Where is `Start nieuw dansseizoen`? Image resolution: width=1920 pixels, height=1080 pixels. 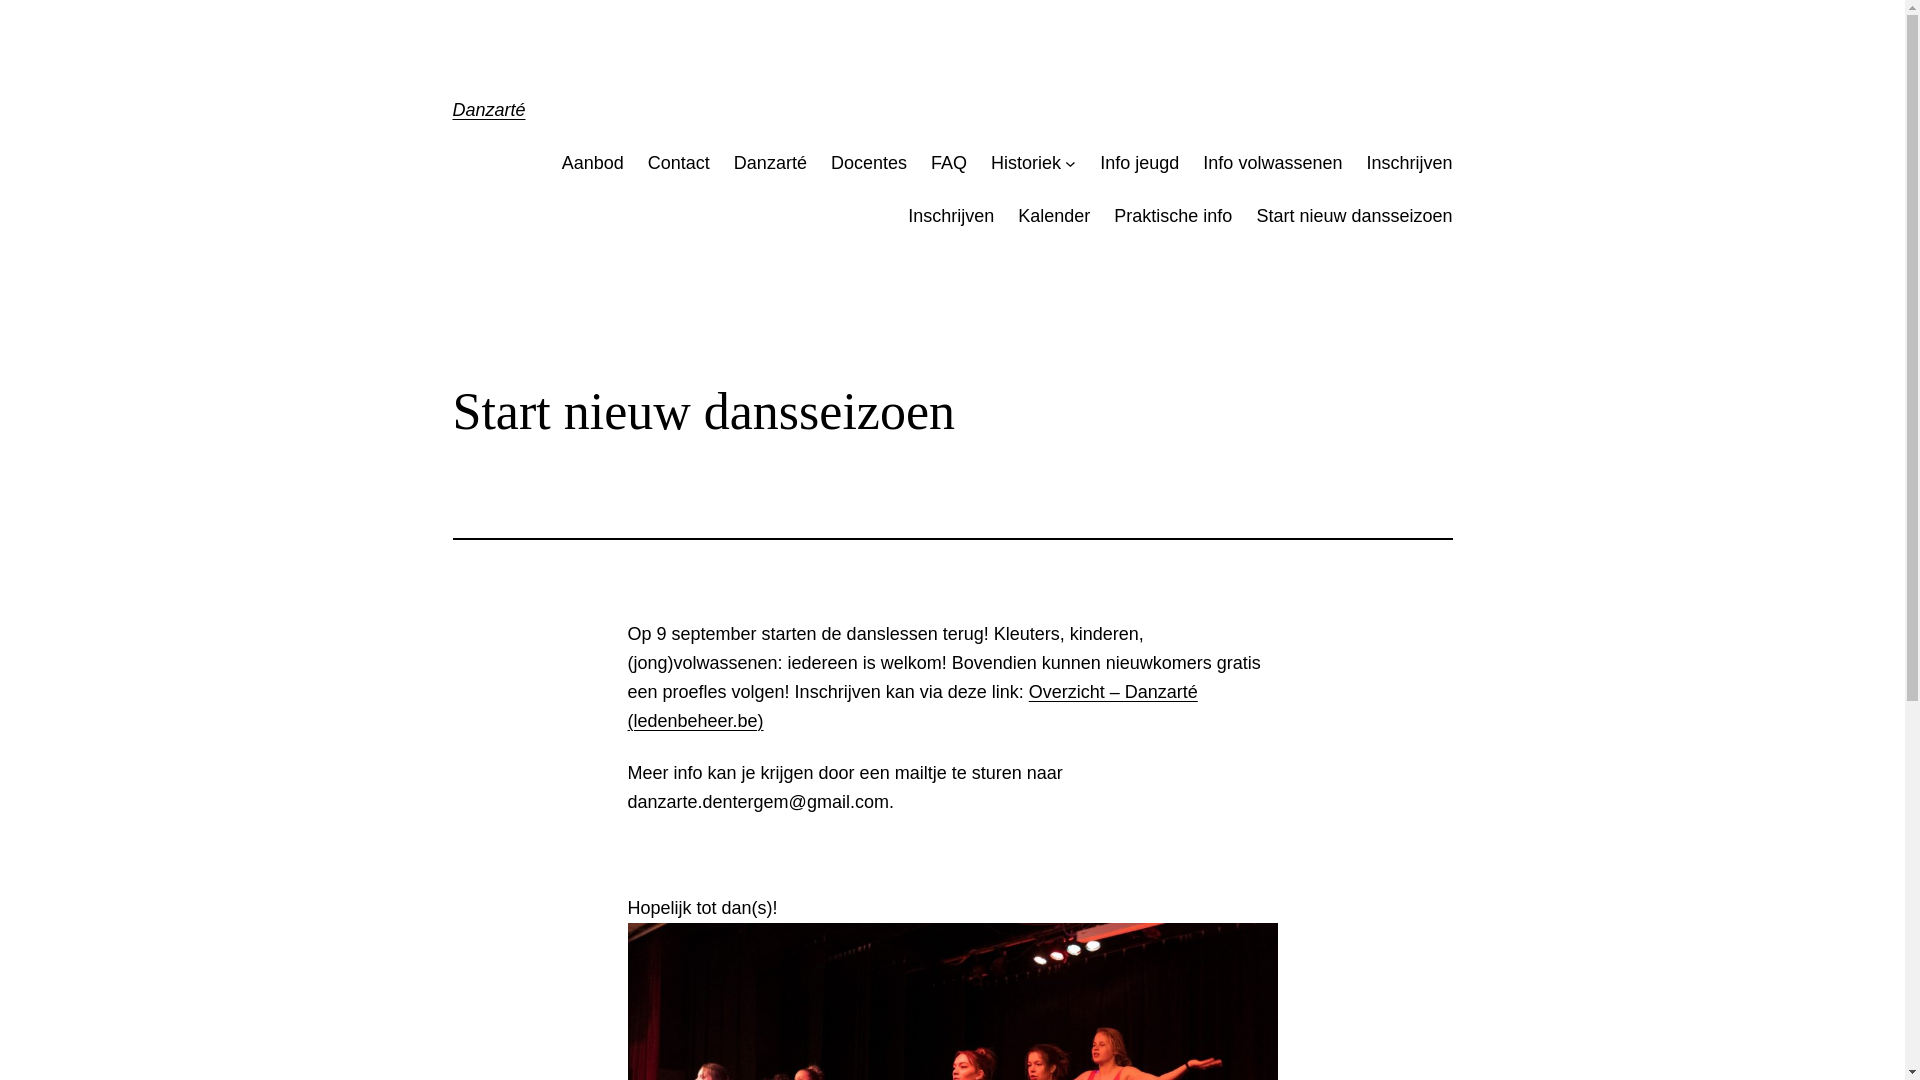
Start nieuw dansseizoen is located at coordinates (1354, 216).